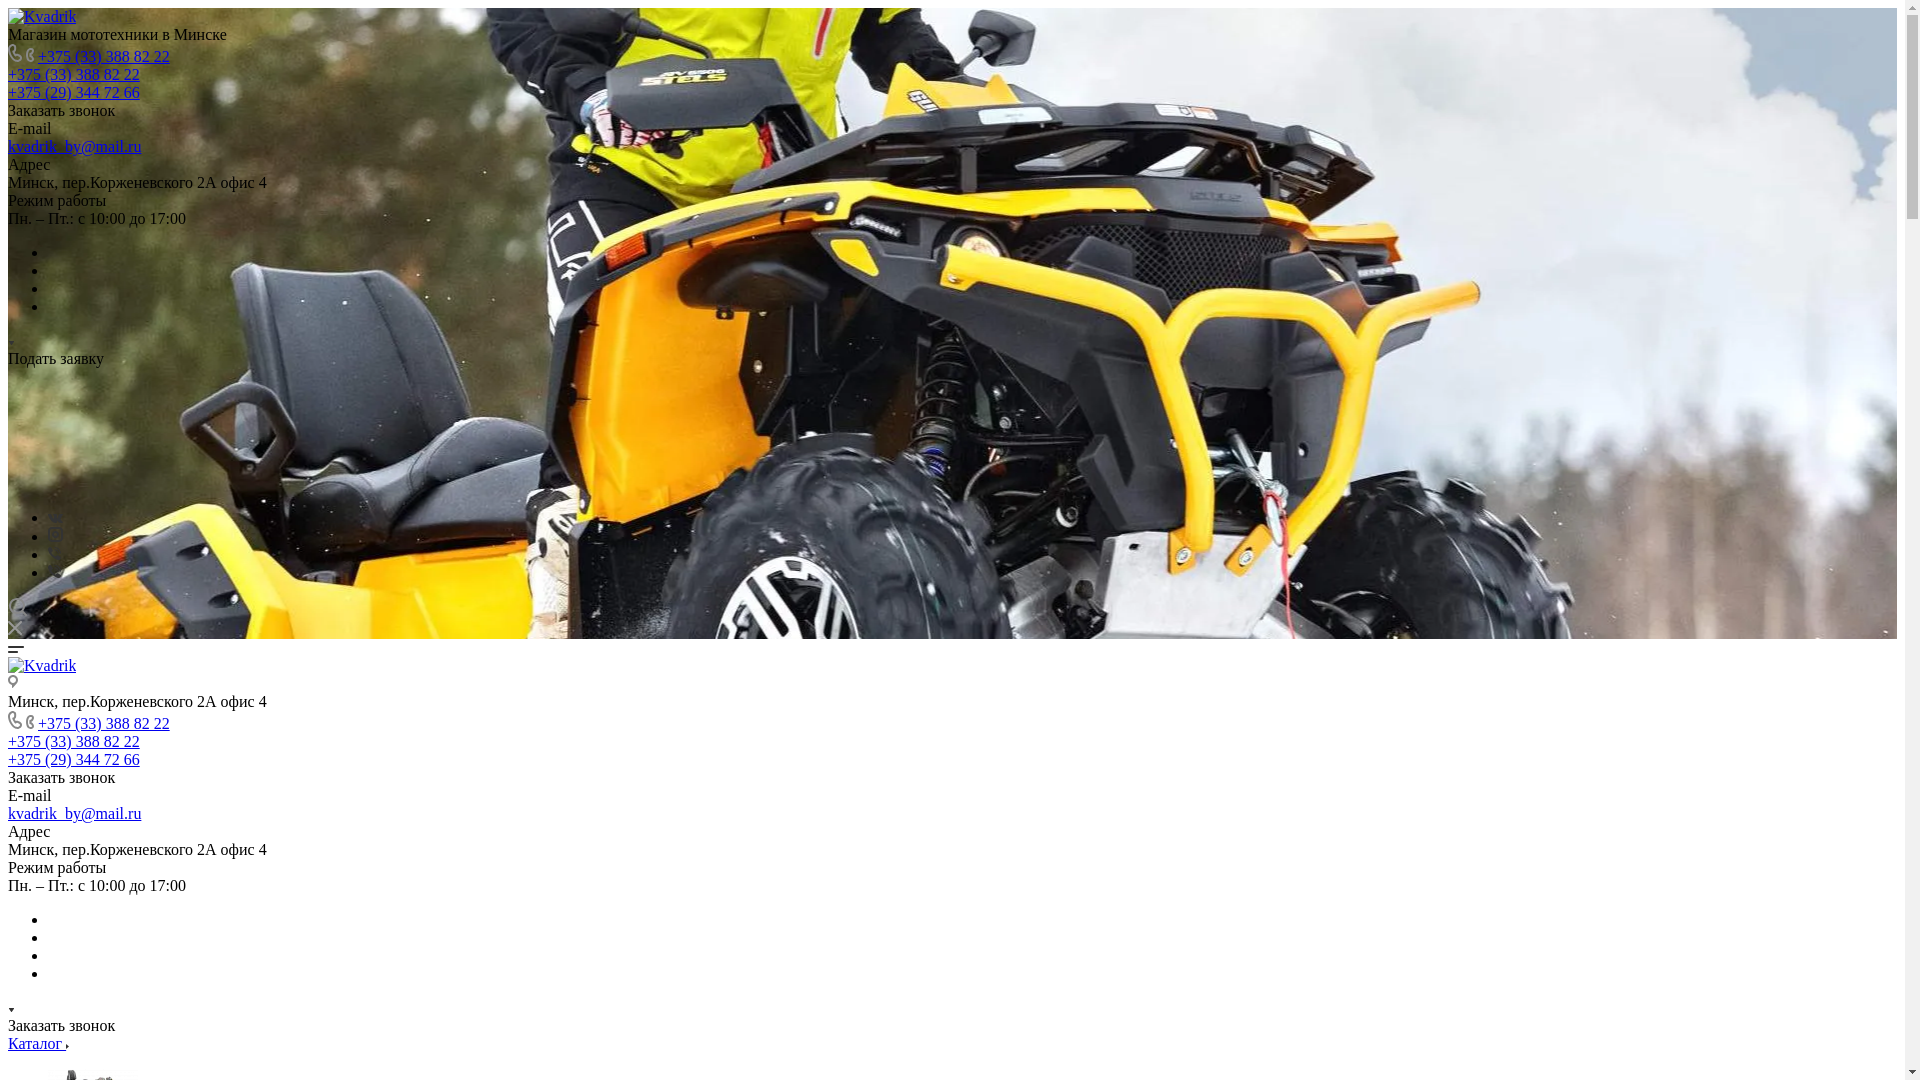  Describe the element at coordinates (74, 742) in the screenshot. I see `+375 (33) 388 82 22` at that location.